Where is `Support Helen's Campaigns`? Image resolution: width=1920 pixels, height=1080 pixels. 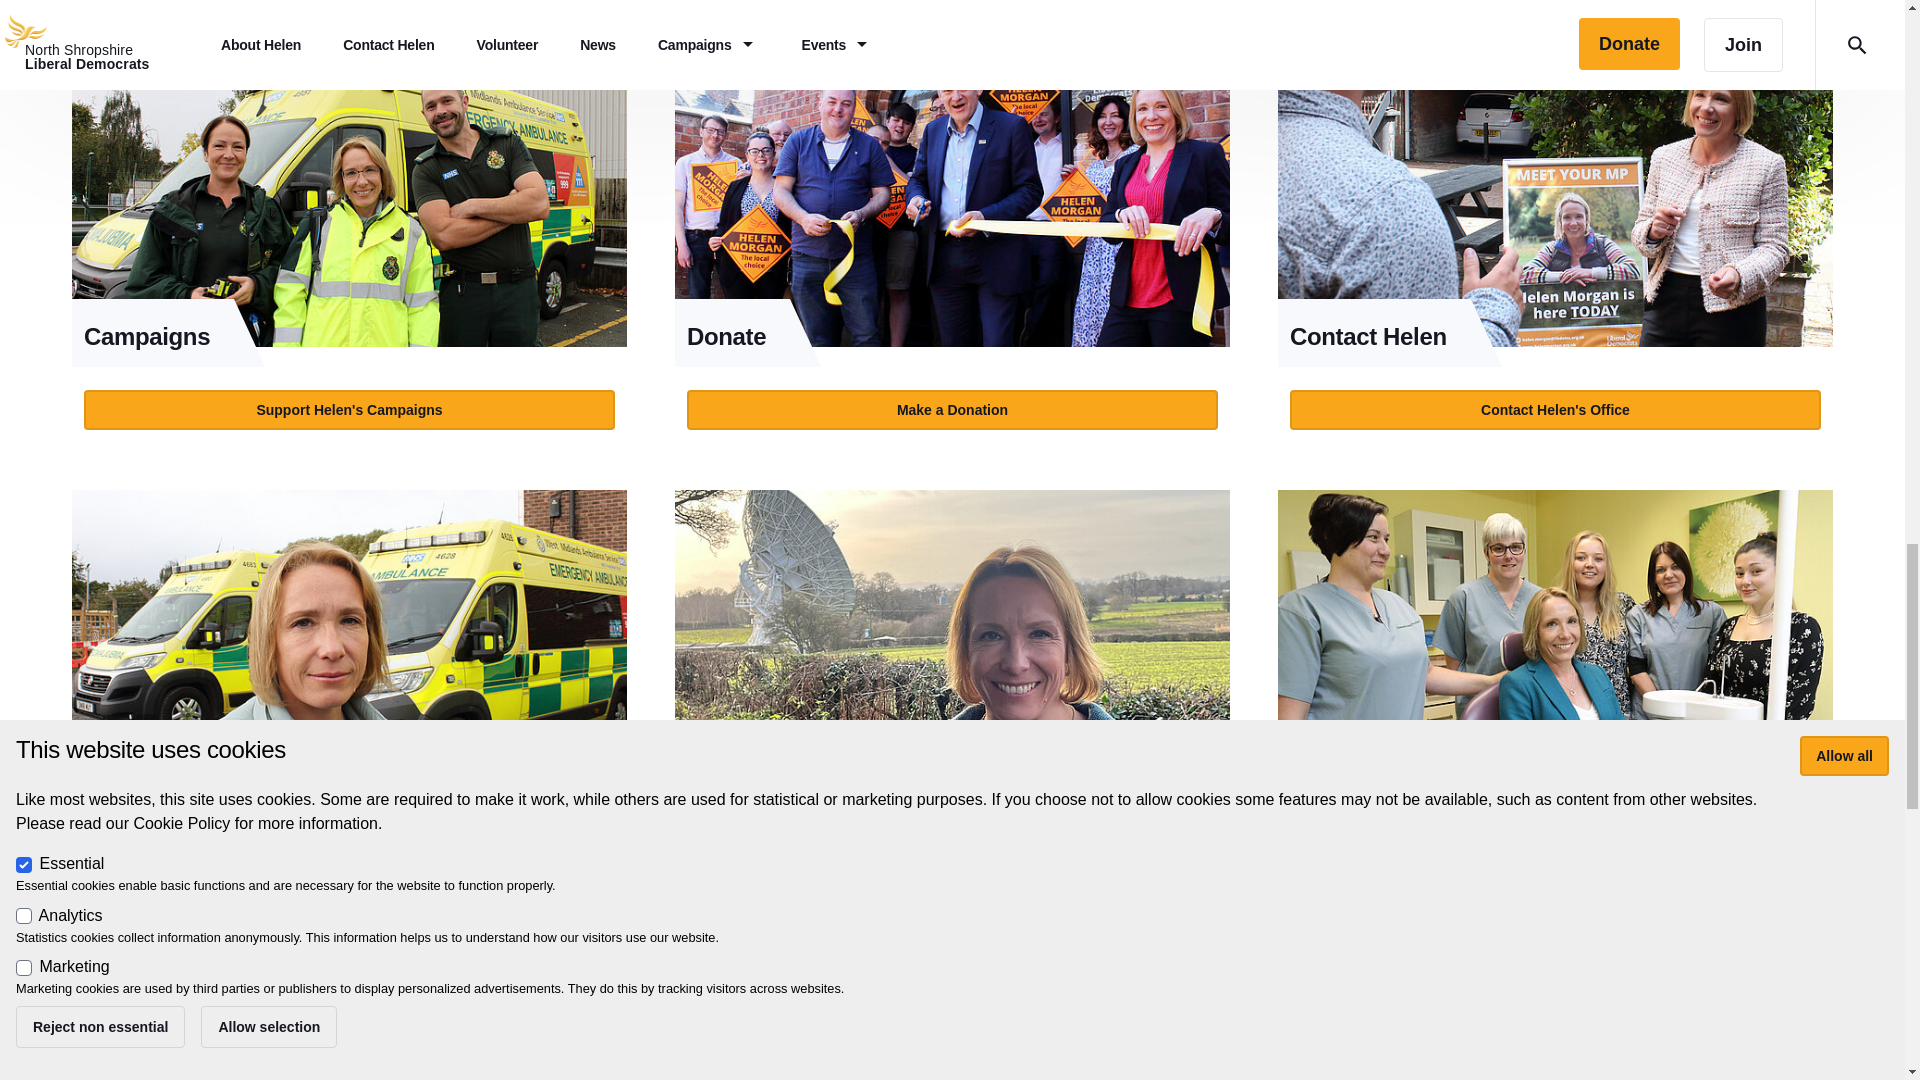
Support Helen's Campaigns is located at coordinates (349, 409).